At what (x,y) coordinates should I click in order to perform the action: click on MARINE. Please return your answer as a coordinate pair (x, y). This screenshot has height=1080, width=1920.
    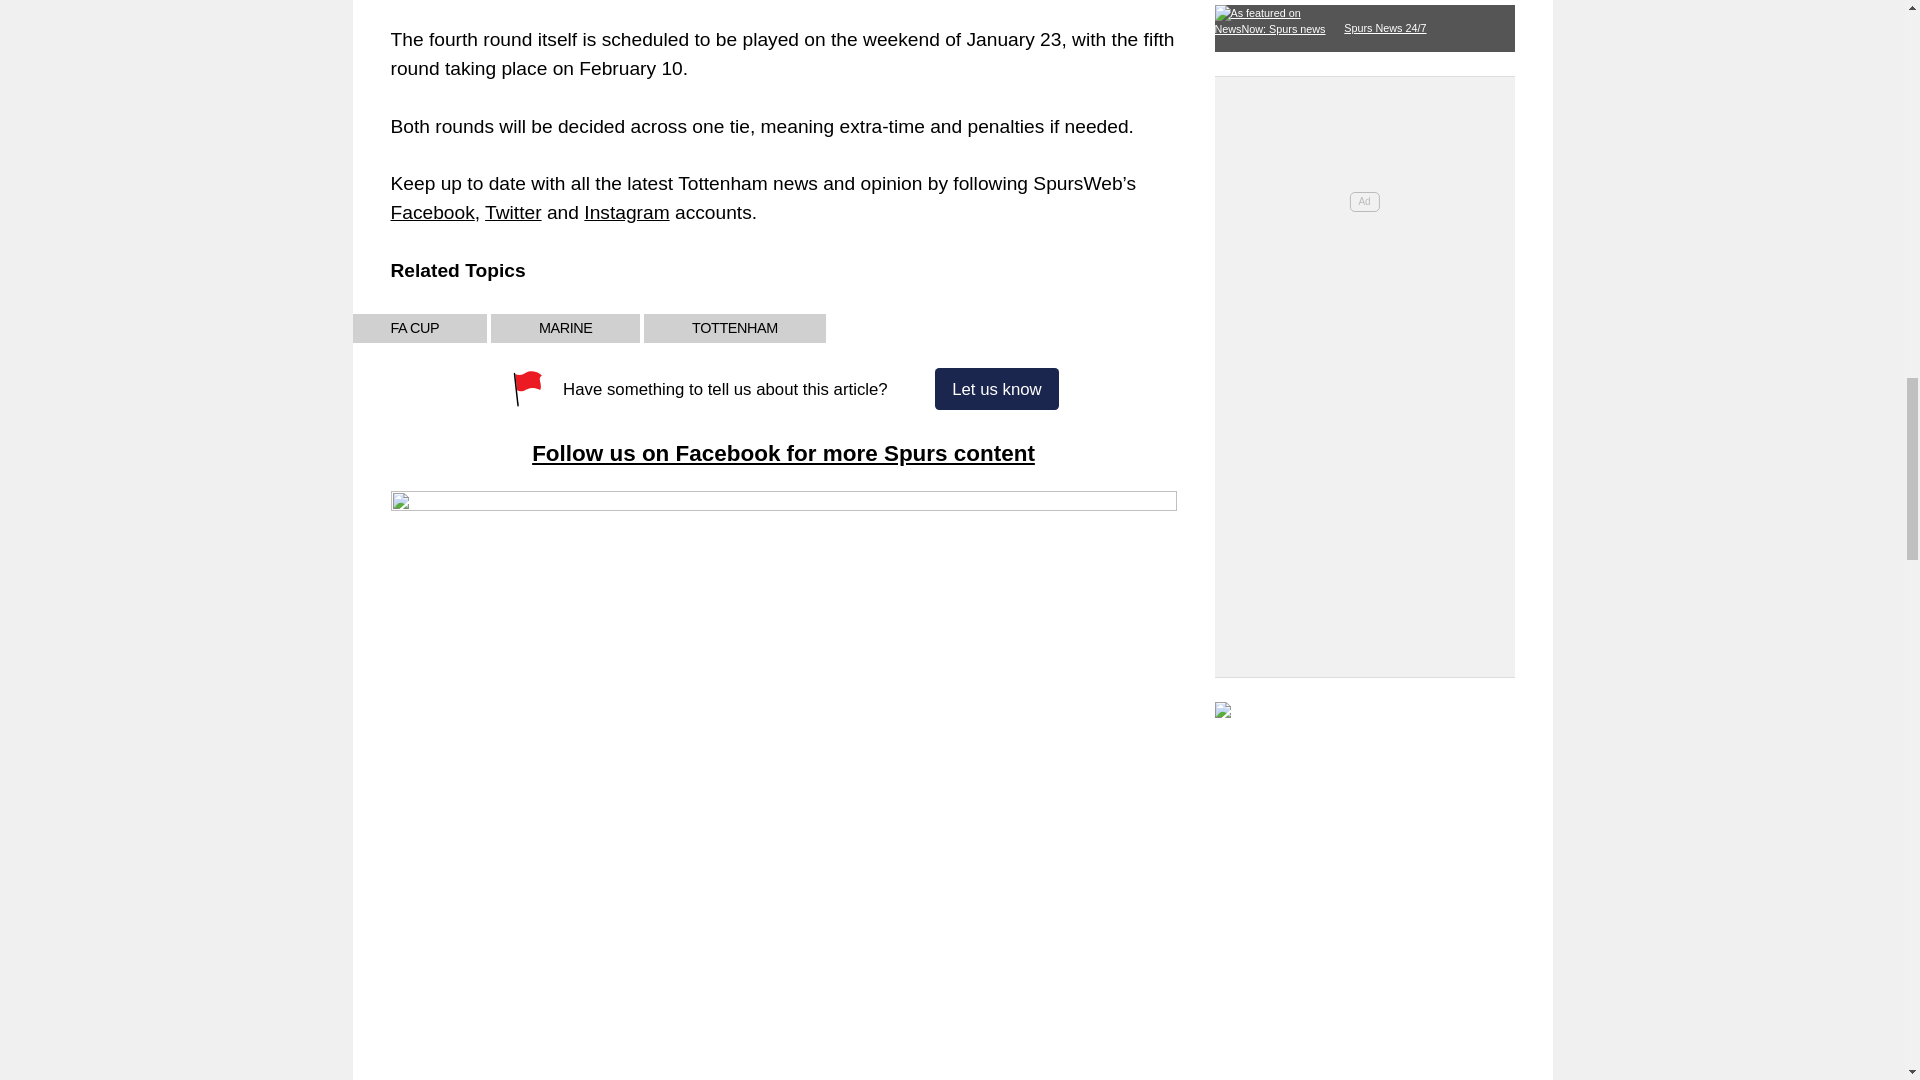
    Looking at the image, I should click on (566, 328).